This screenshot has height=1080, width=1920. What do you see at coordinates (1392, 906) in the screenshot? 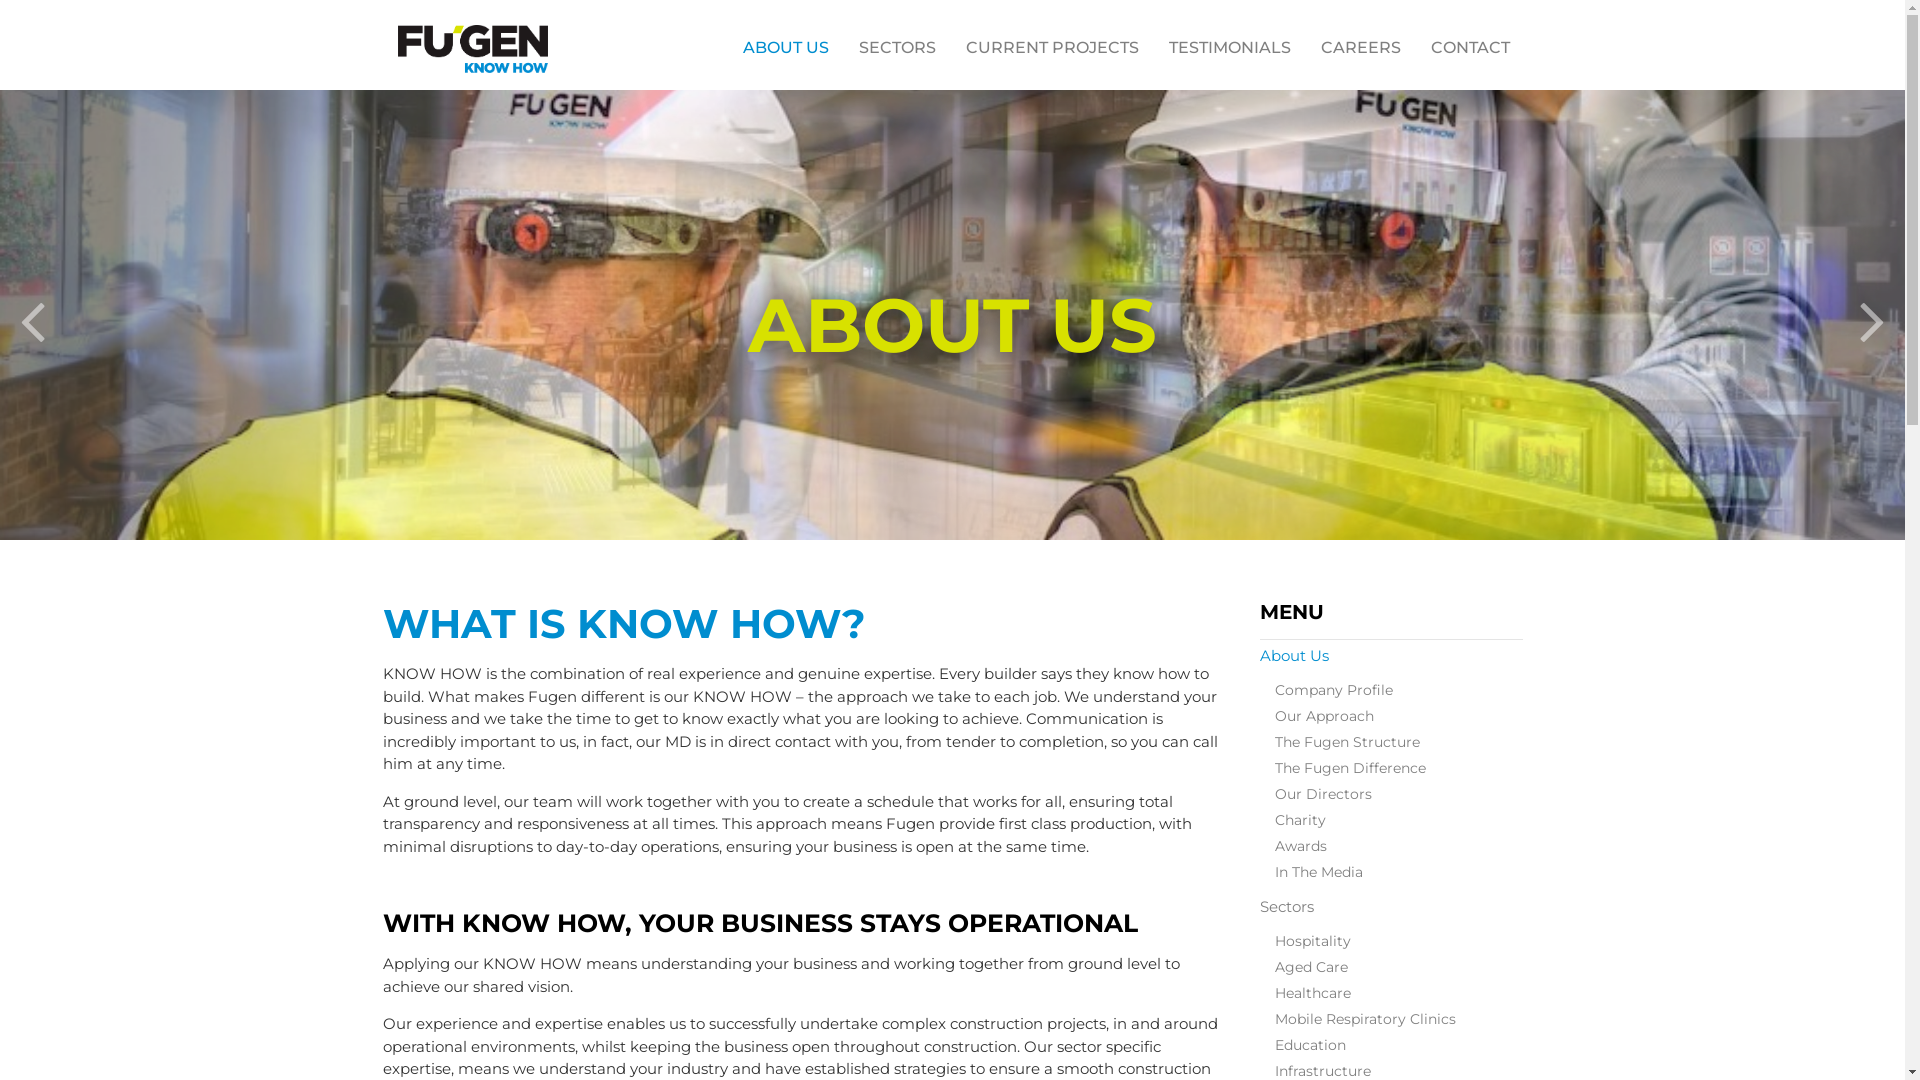
I see `Sectors` at bounding box center [1392, 906].